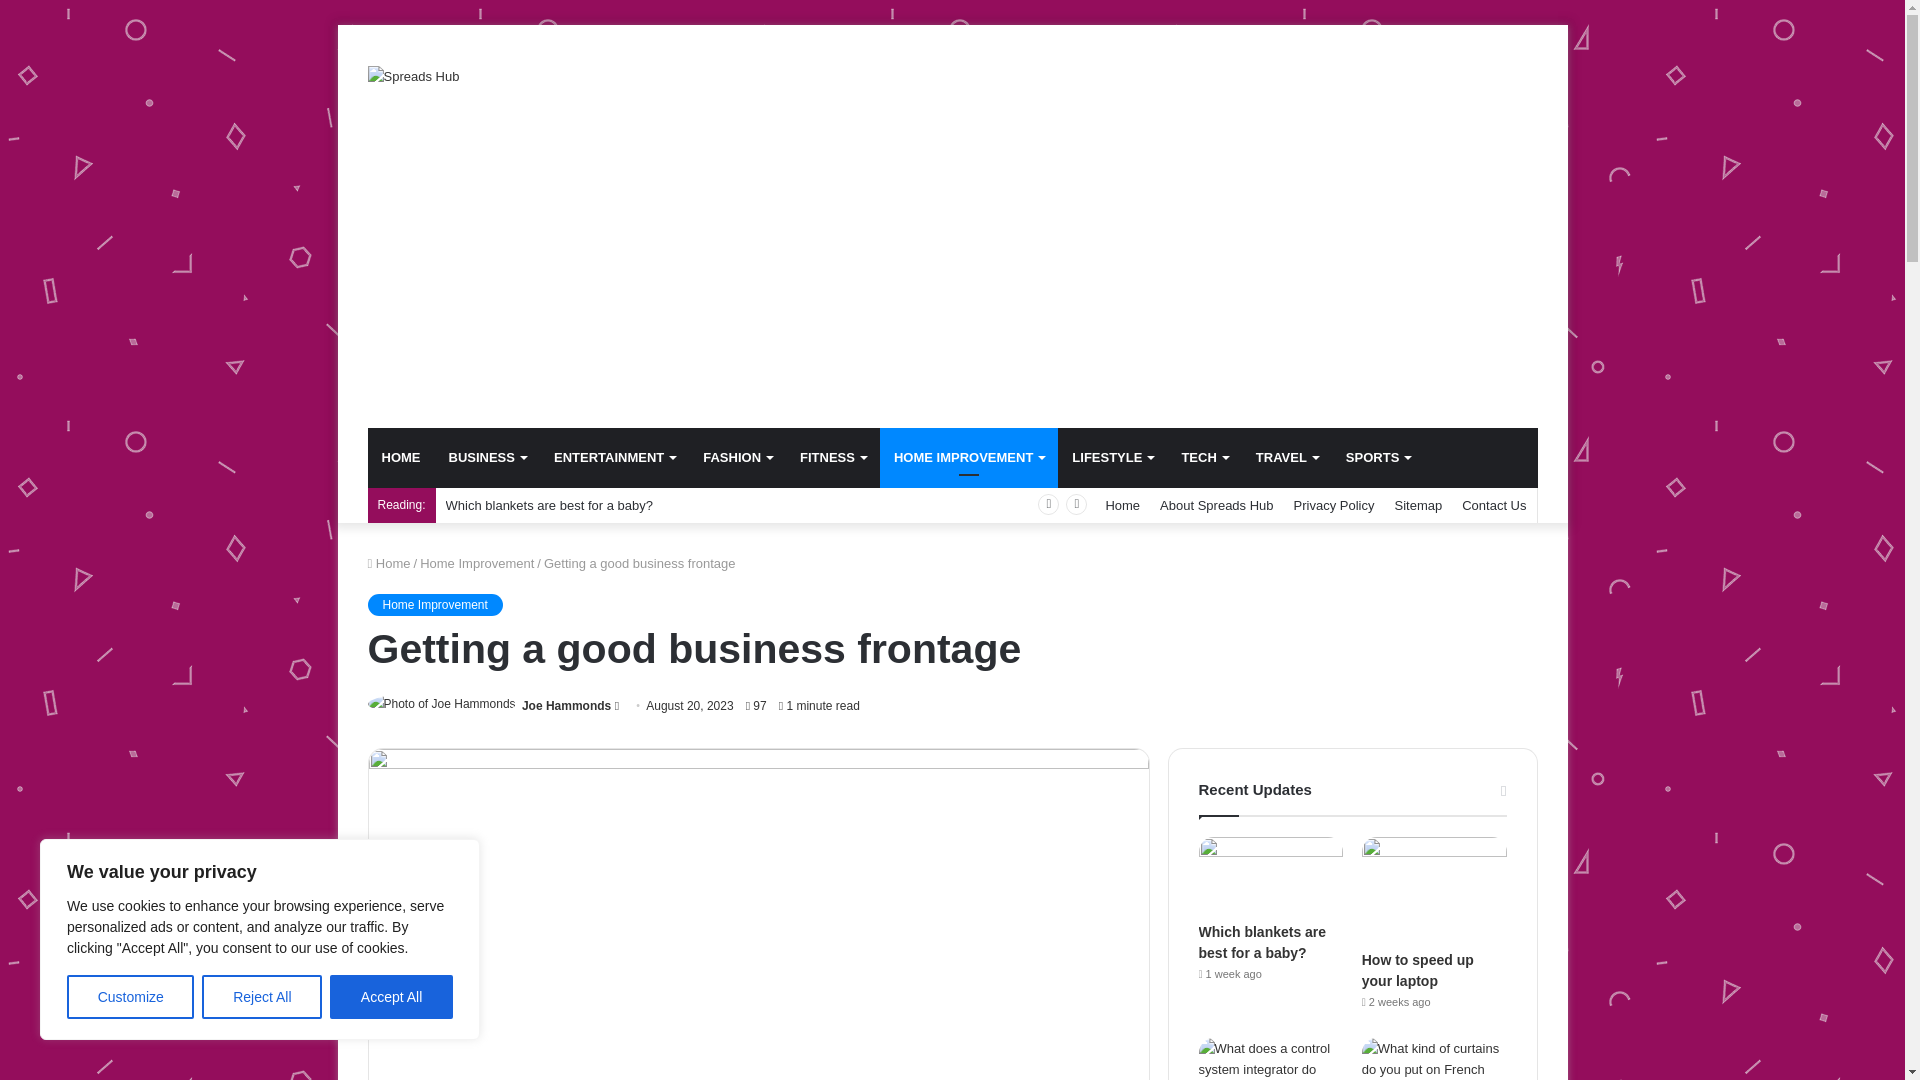 The width and height of the screenshot is (1920, 1080). I want to click on Reject All, so click(262, 997).